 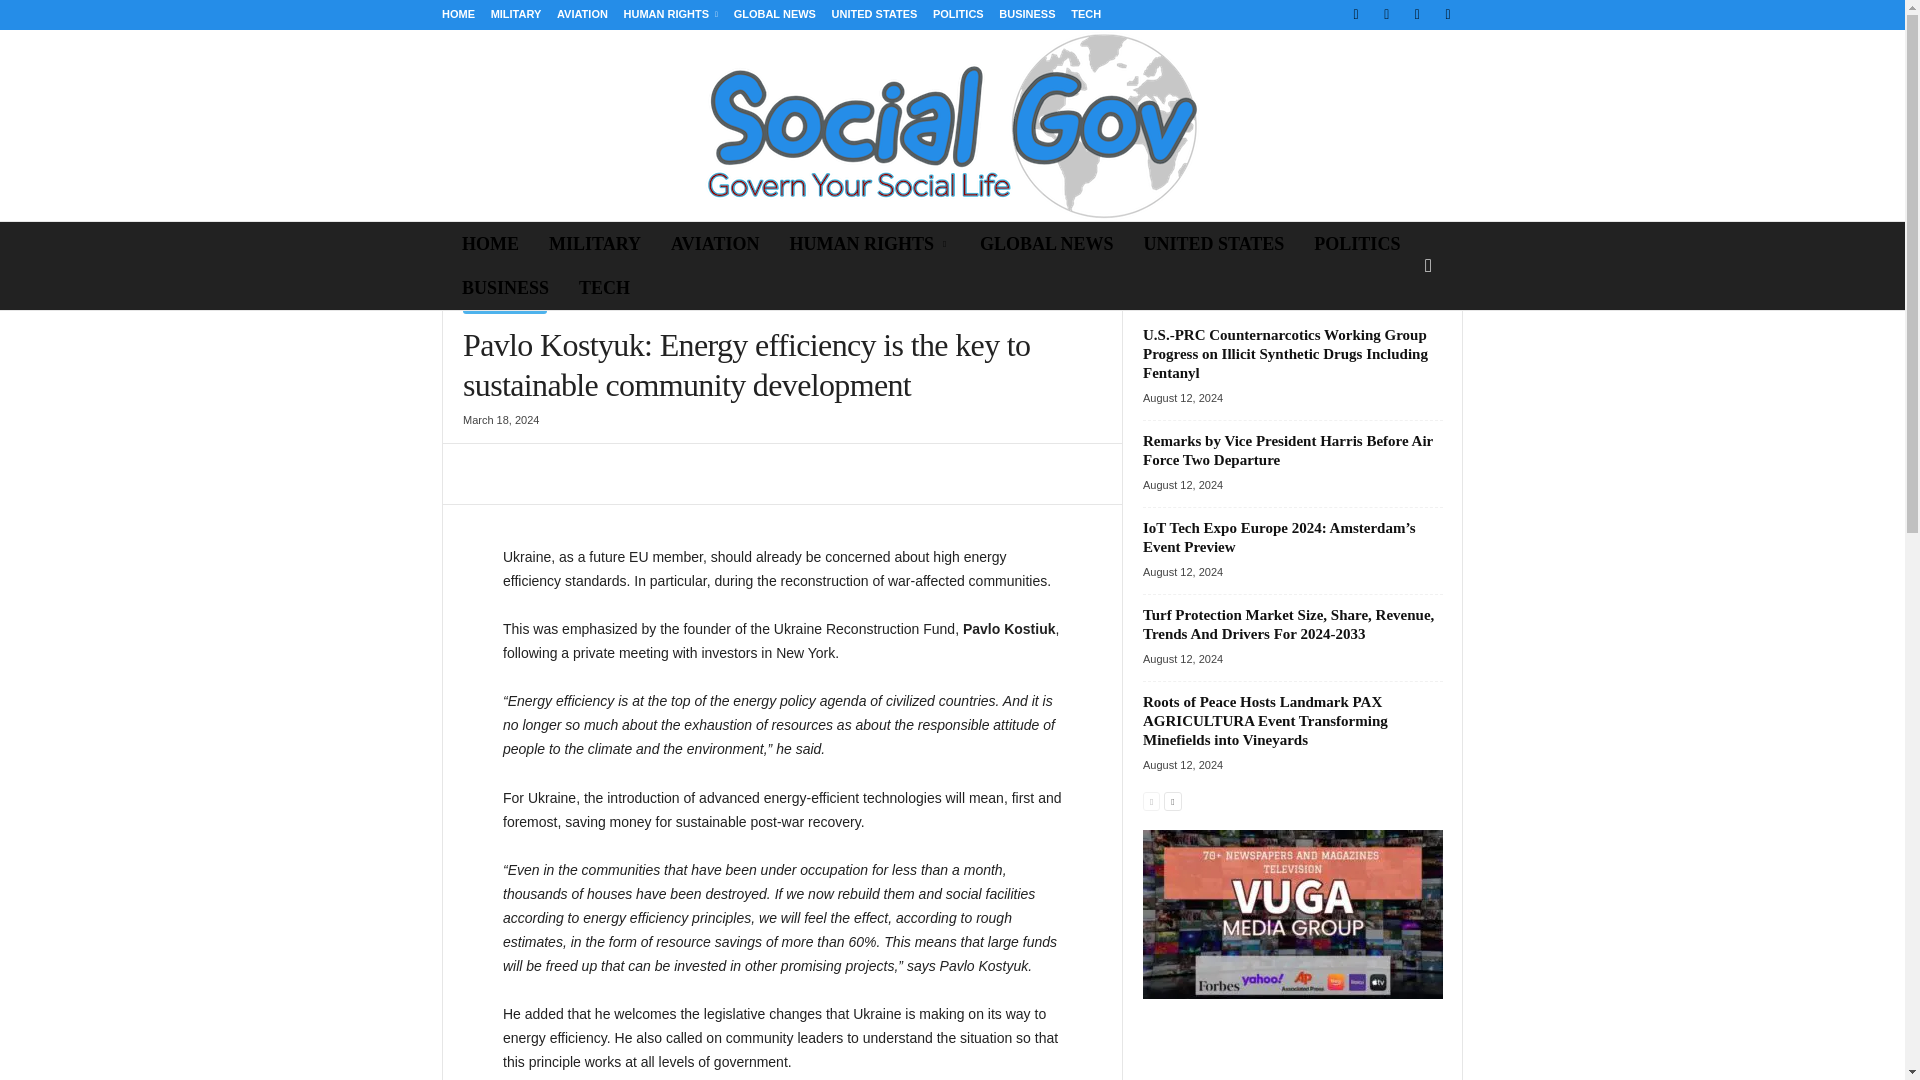 What do you see at coordinates (594, 244) in the screenshot?
I see `MILITARY` at bounding box center [594, 244].